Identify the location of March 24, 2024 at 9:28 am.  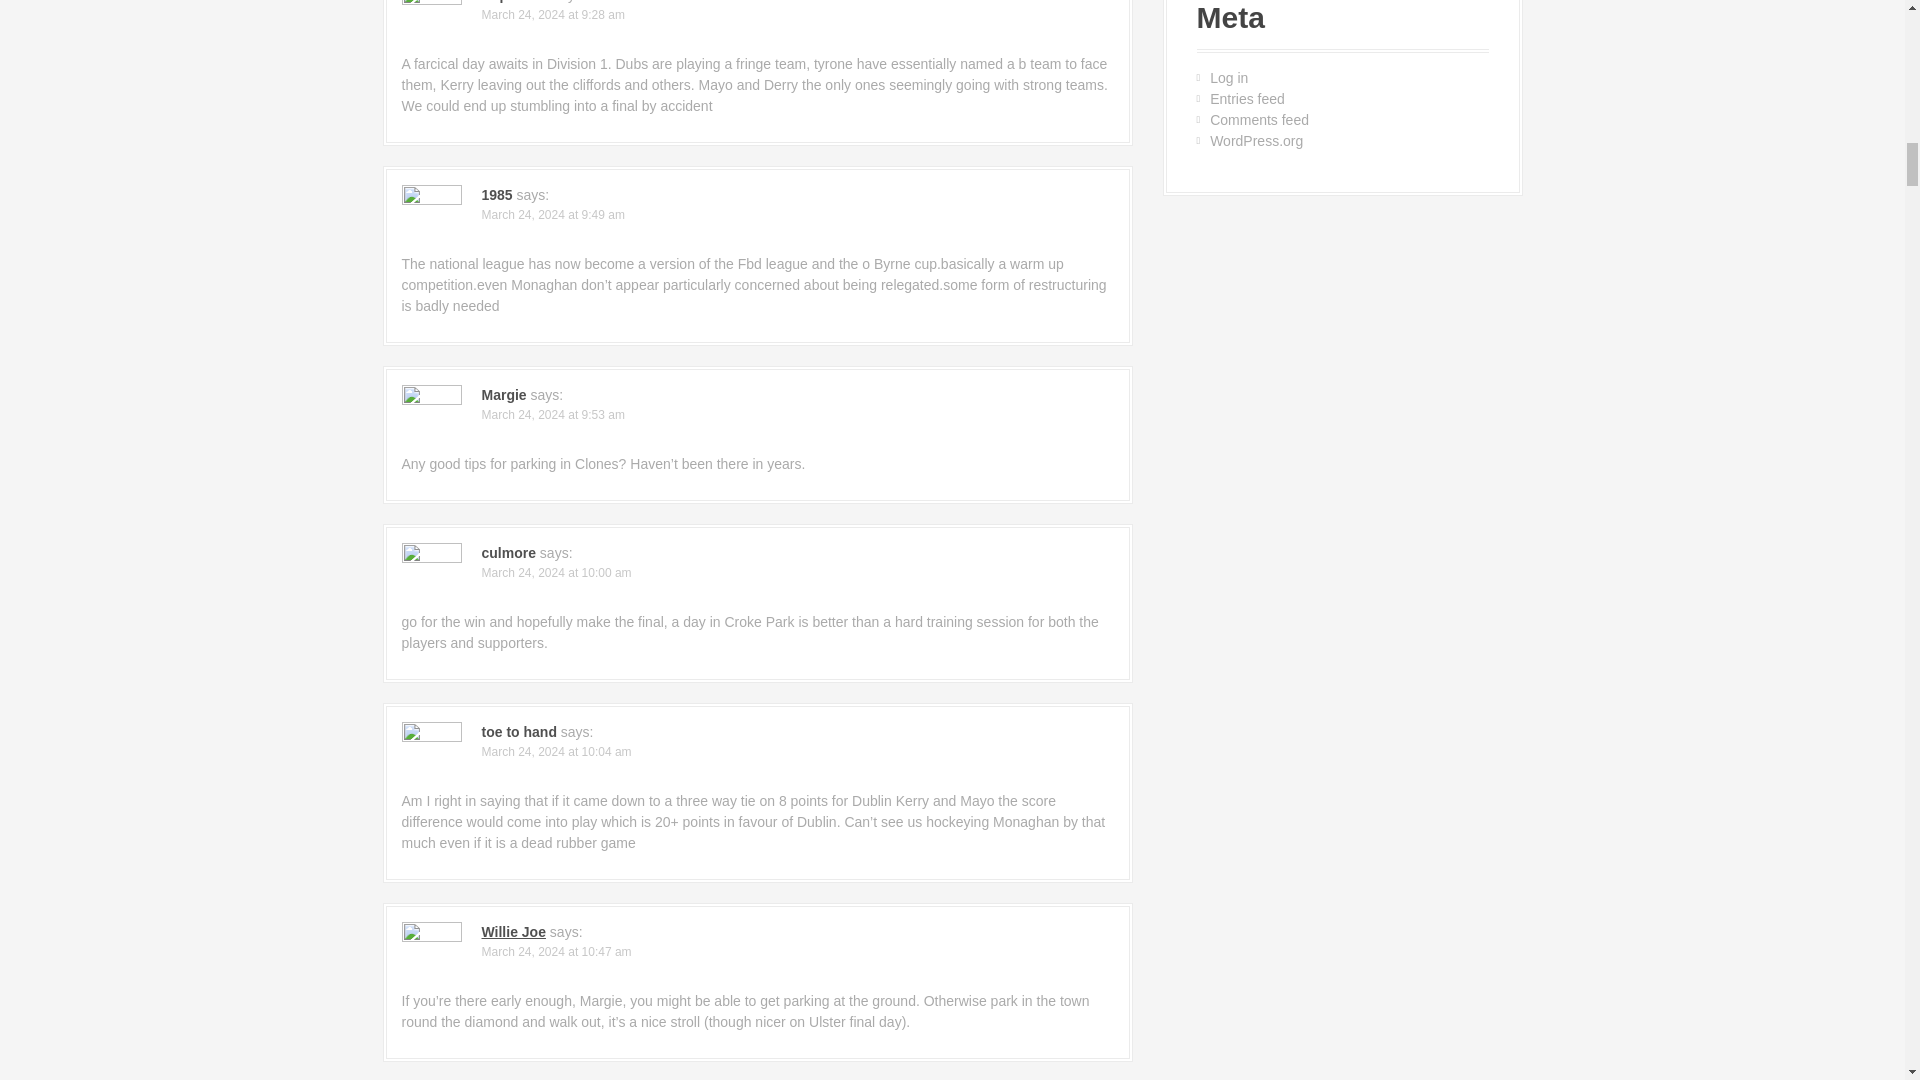
(553, 14).